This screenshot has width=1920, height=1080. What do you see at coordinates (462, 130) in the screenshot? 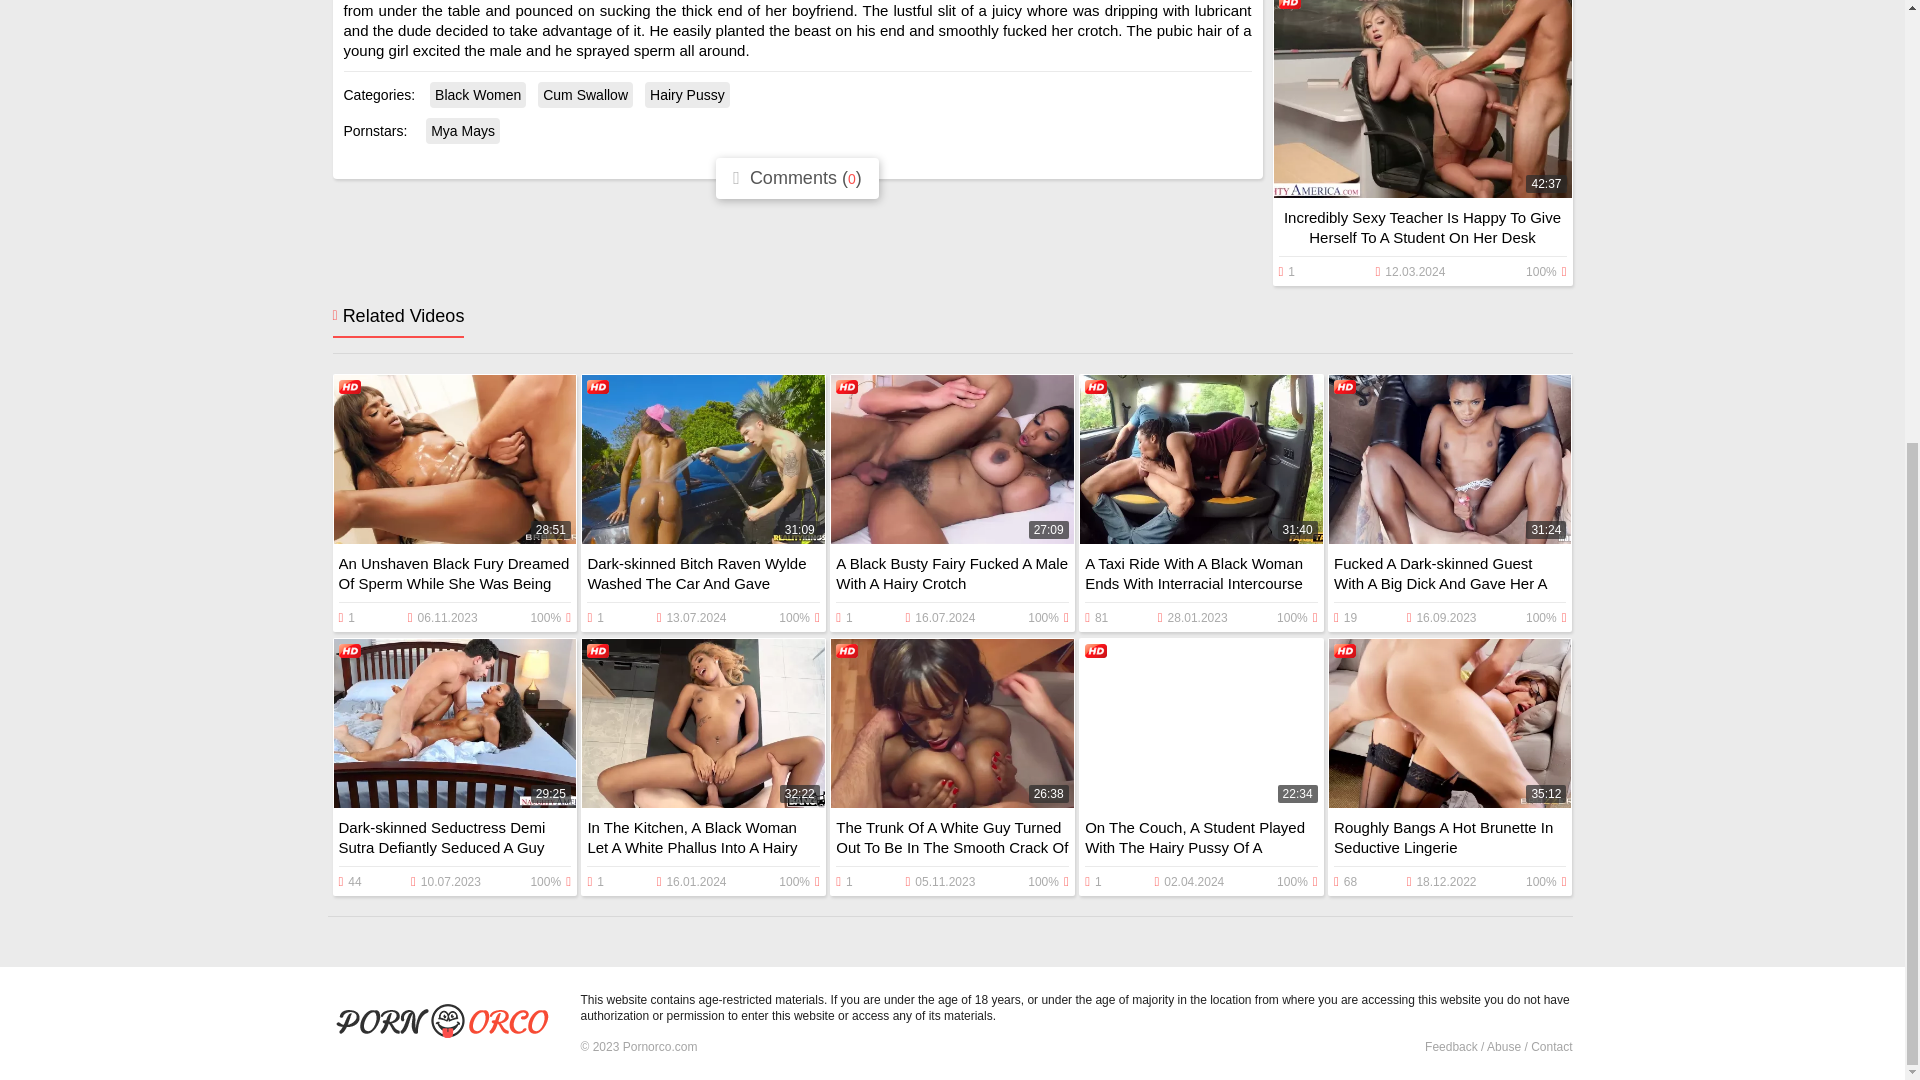
I see `Mya Mays` at bounding box center [462, 130].